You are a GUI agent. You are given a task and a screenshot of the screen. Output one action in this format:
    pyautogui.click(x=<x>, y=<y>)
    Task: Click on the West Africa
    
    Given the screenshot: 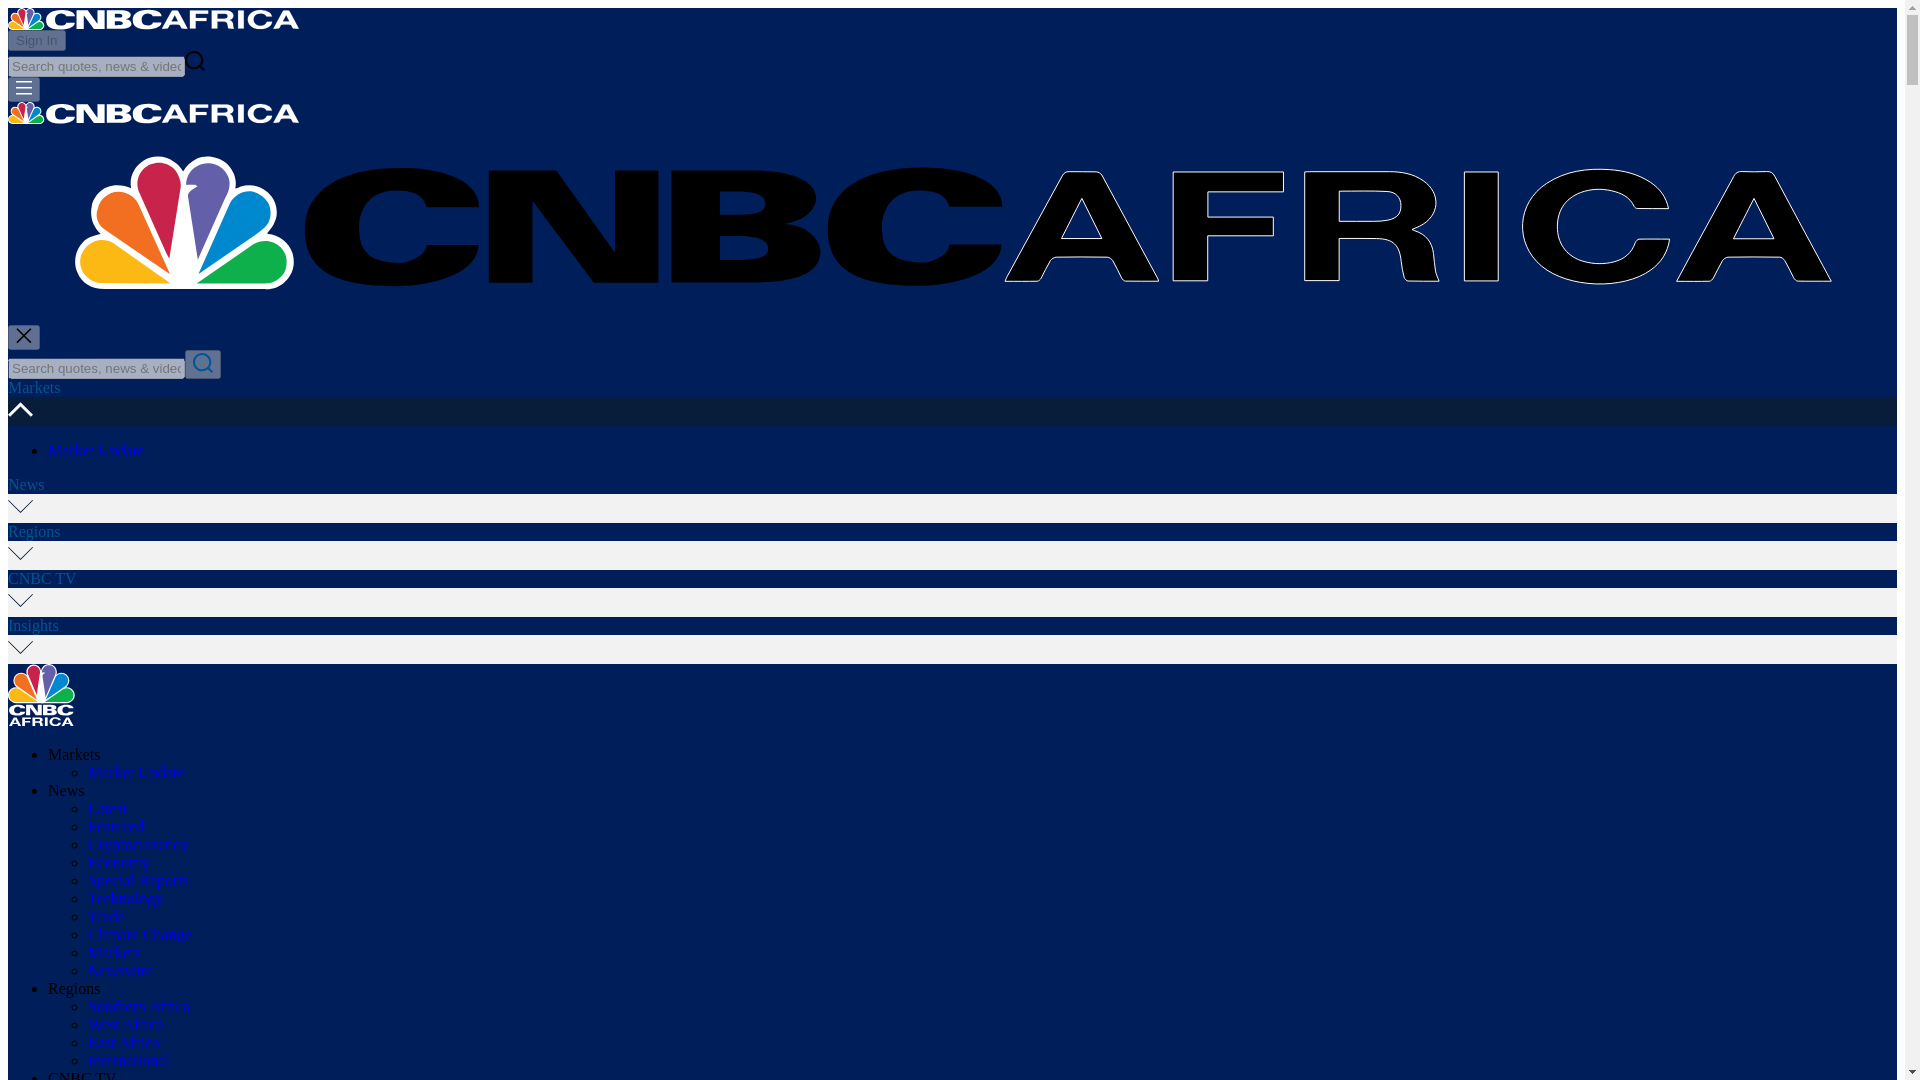 What is the action you would take?
    pyautogui.click(x=126, y=1024)
    